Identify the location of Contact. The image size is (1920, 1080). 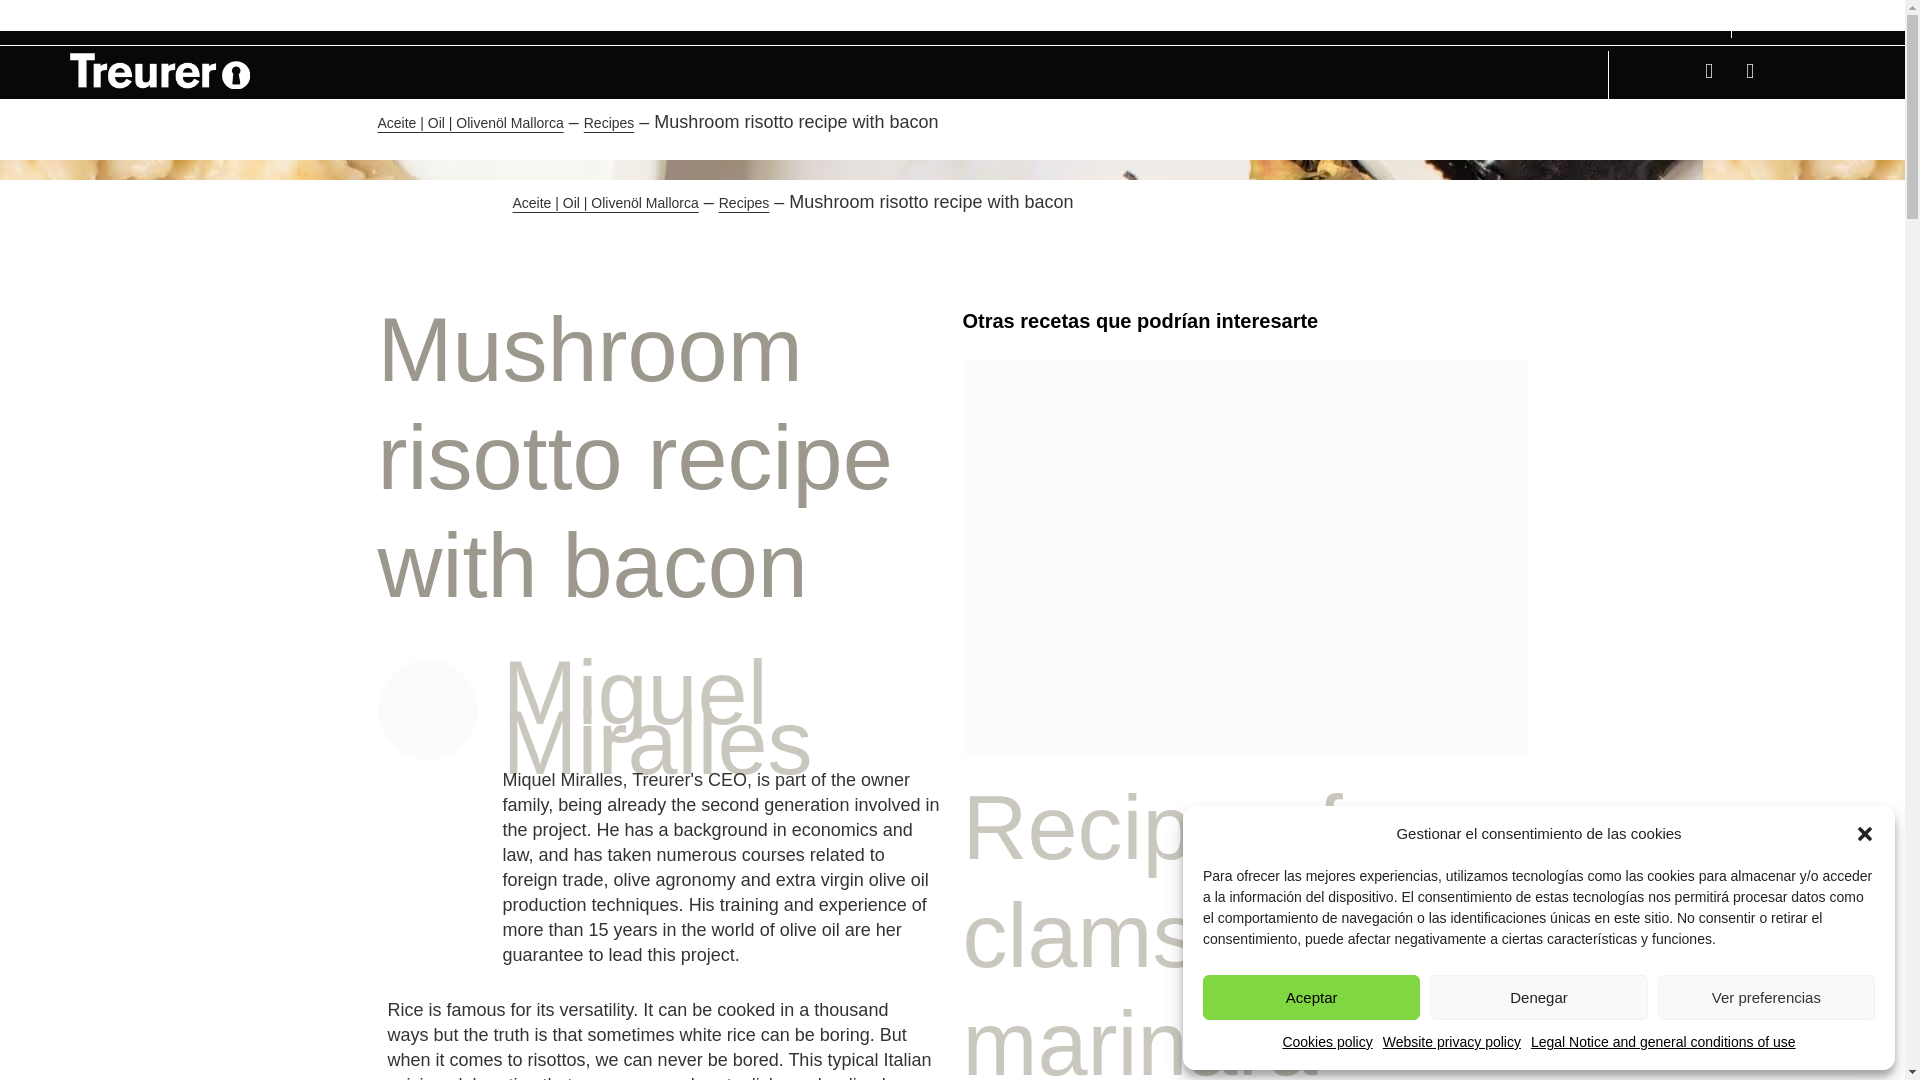
(1618, 18).